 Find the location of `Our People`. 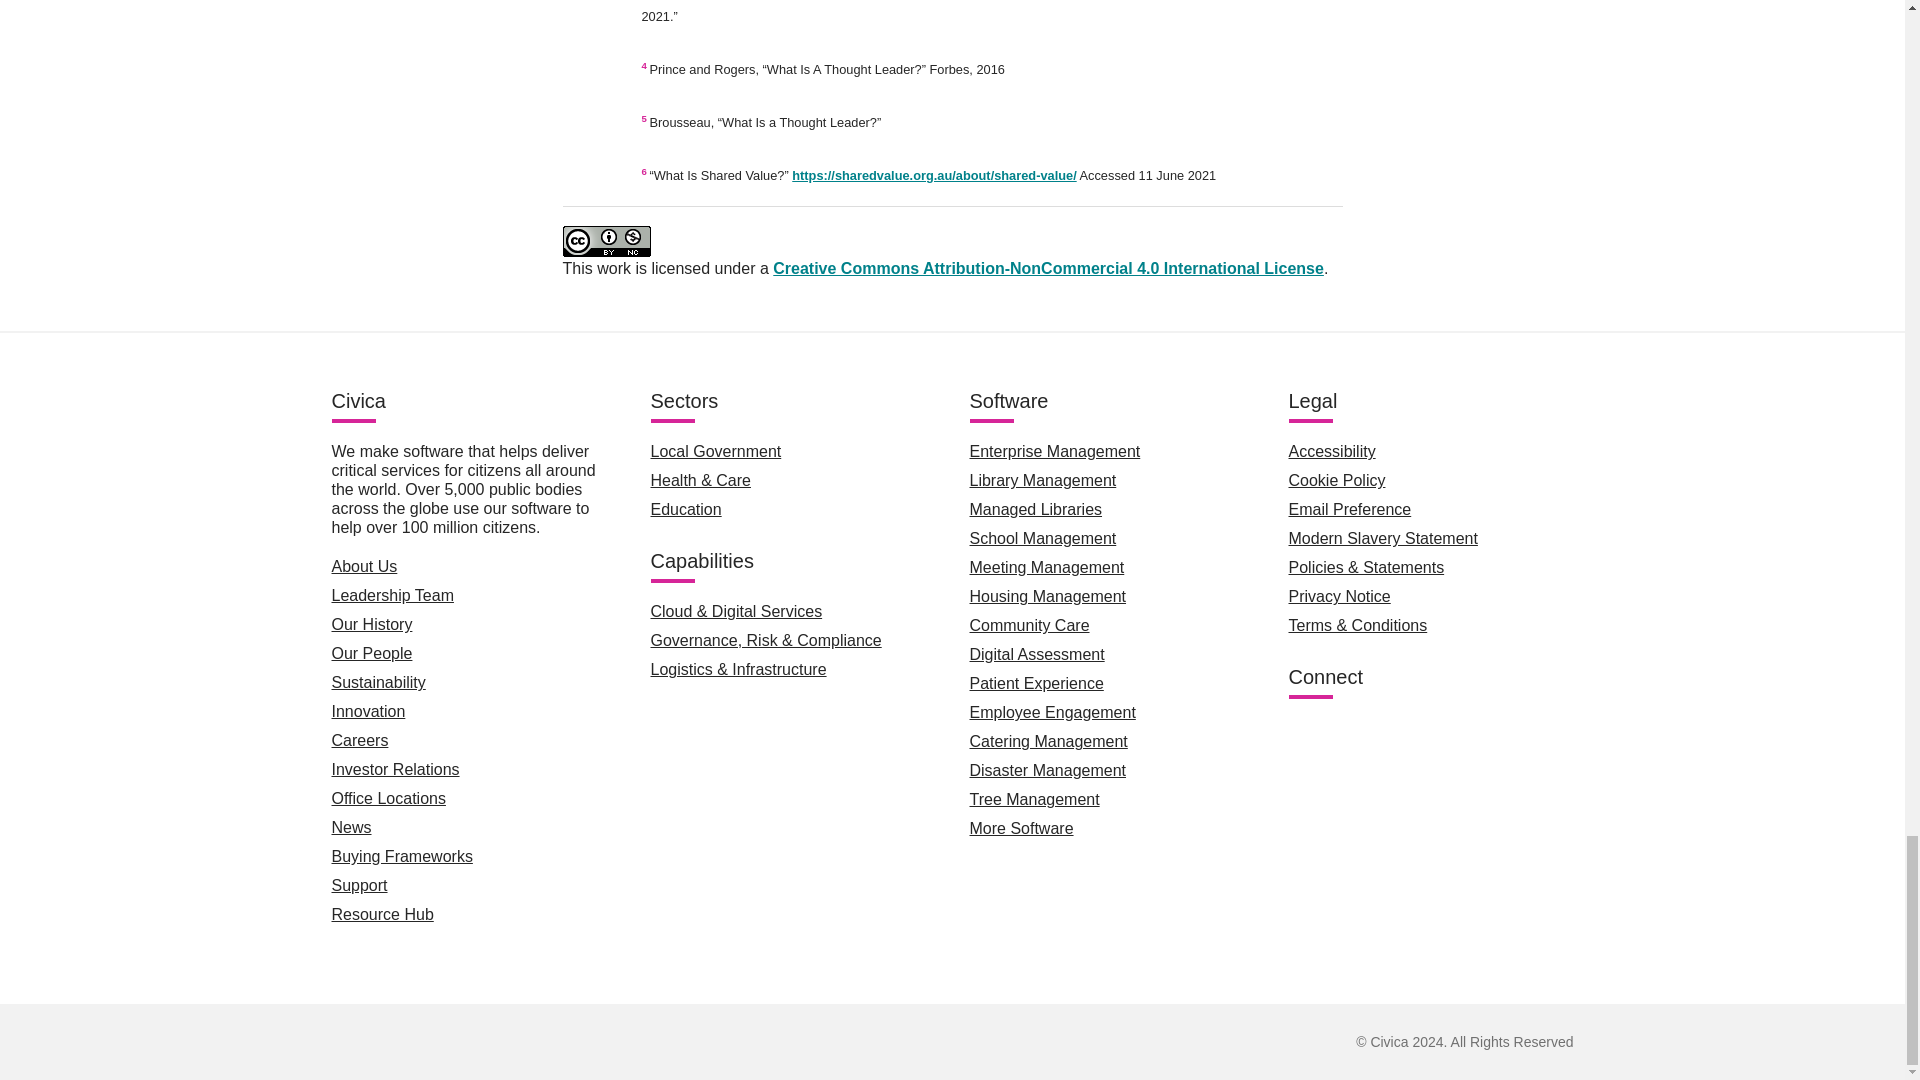

Our People is located at coordinates (372, 653).